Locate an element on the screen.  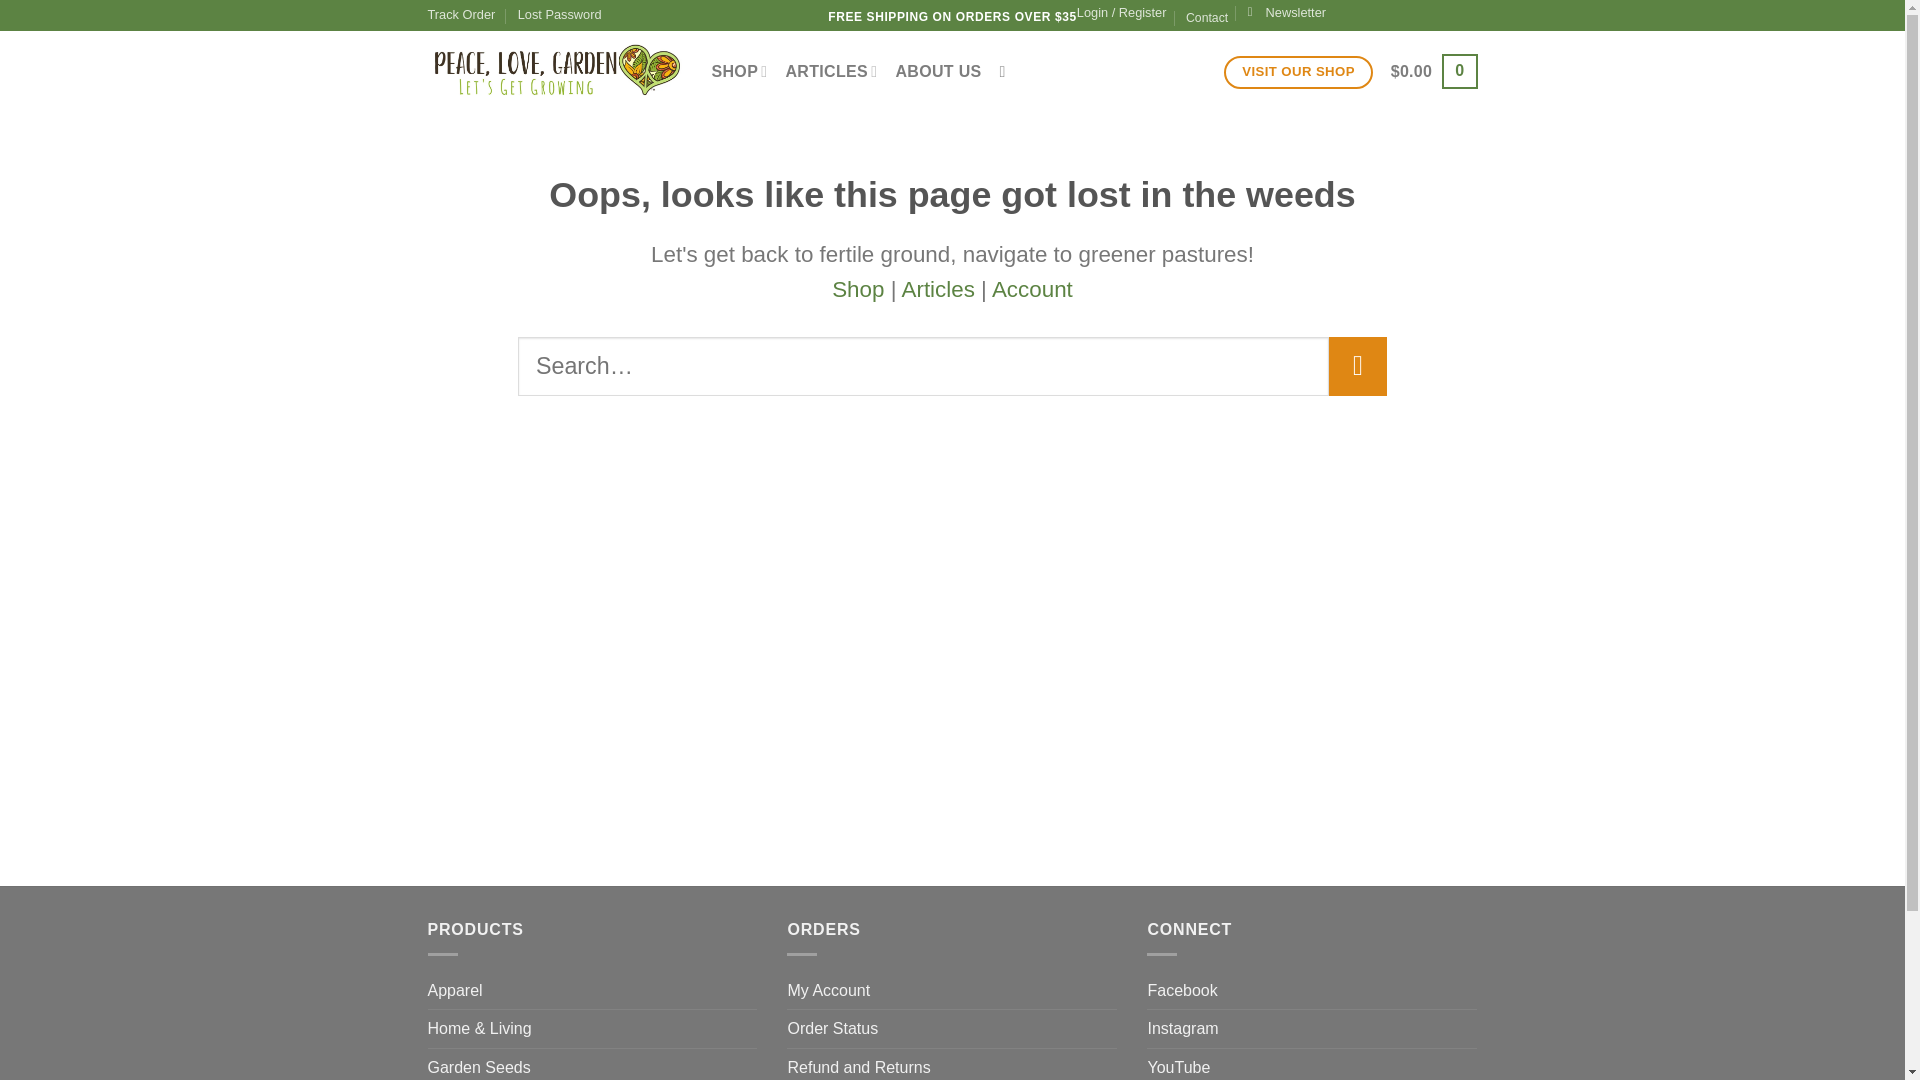
Lost Password is located at coordinates (560, 15).